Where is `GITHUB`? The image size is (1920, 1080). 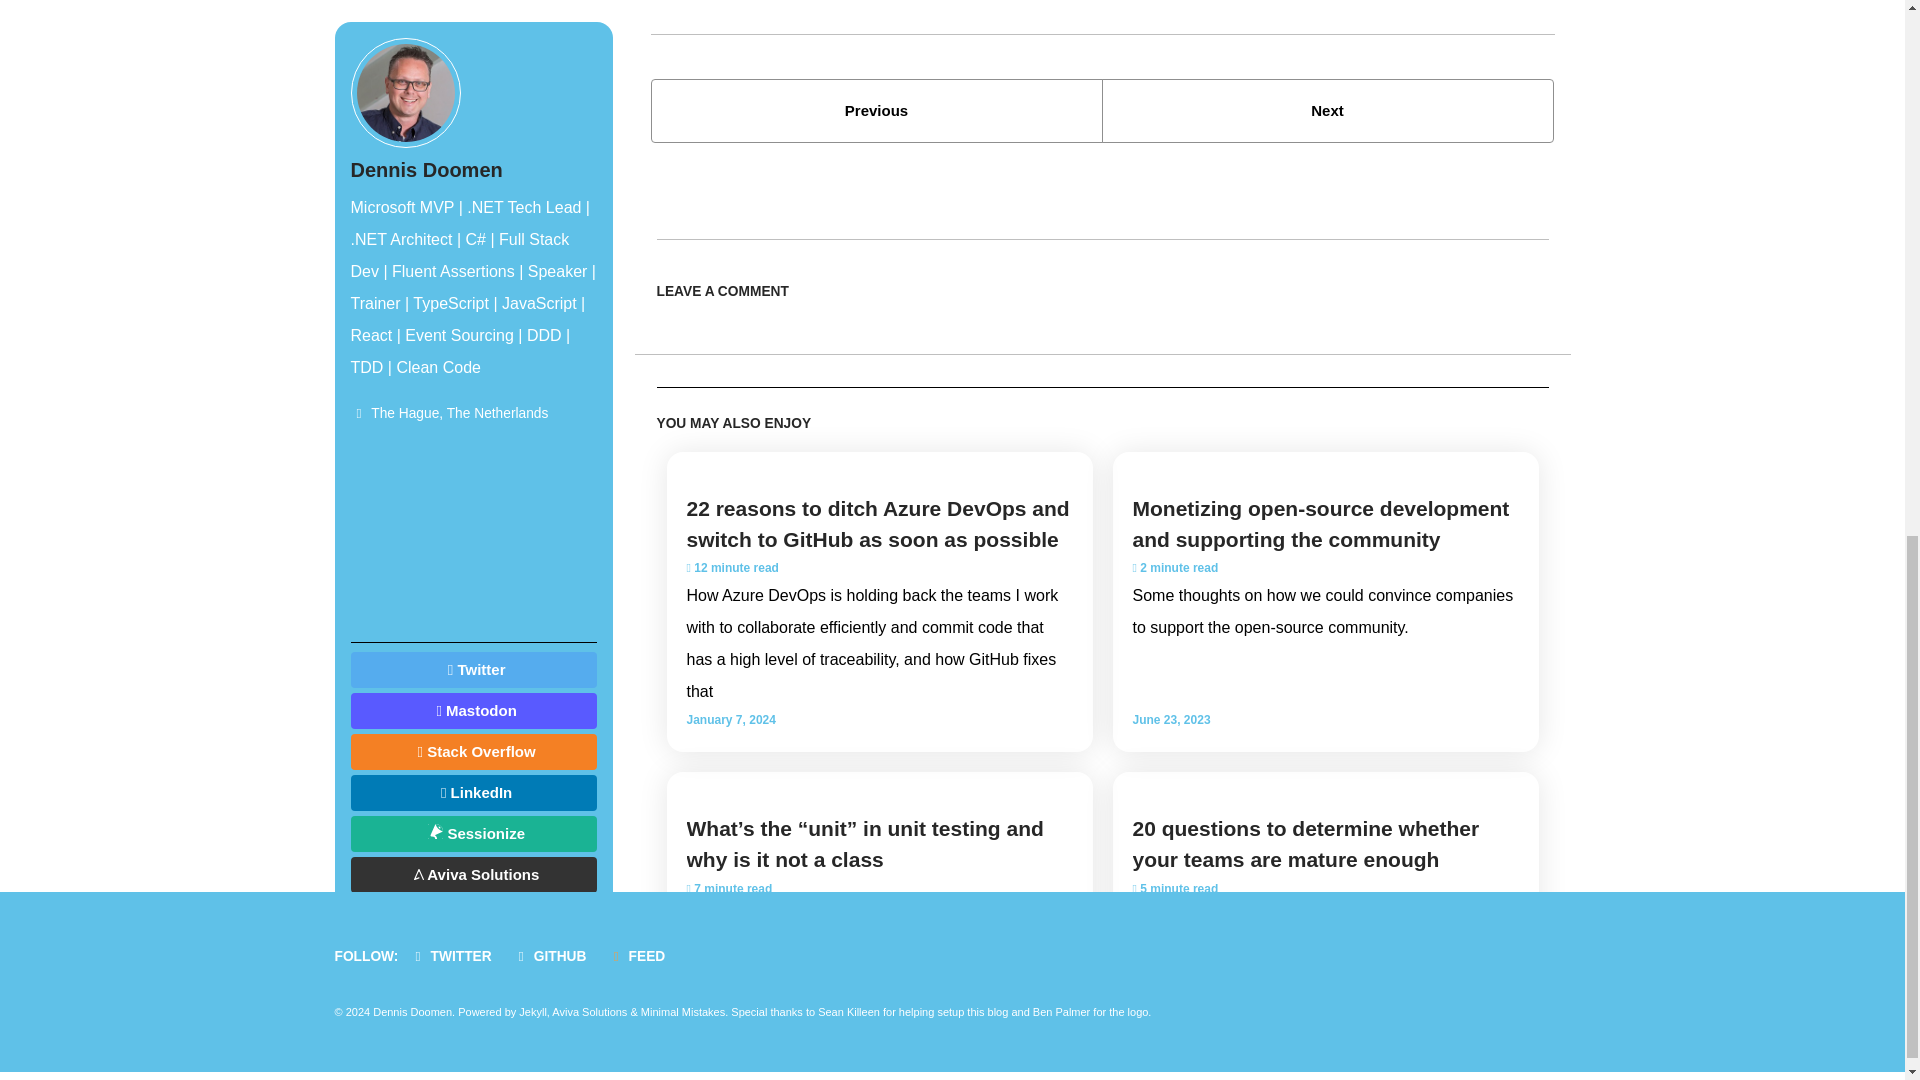
GITHUB is located at coordinates (554, 956).